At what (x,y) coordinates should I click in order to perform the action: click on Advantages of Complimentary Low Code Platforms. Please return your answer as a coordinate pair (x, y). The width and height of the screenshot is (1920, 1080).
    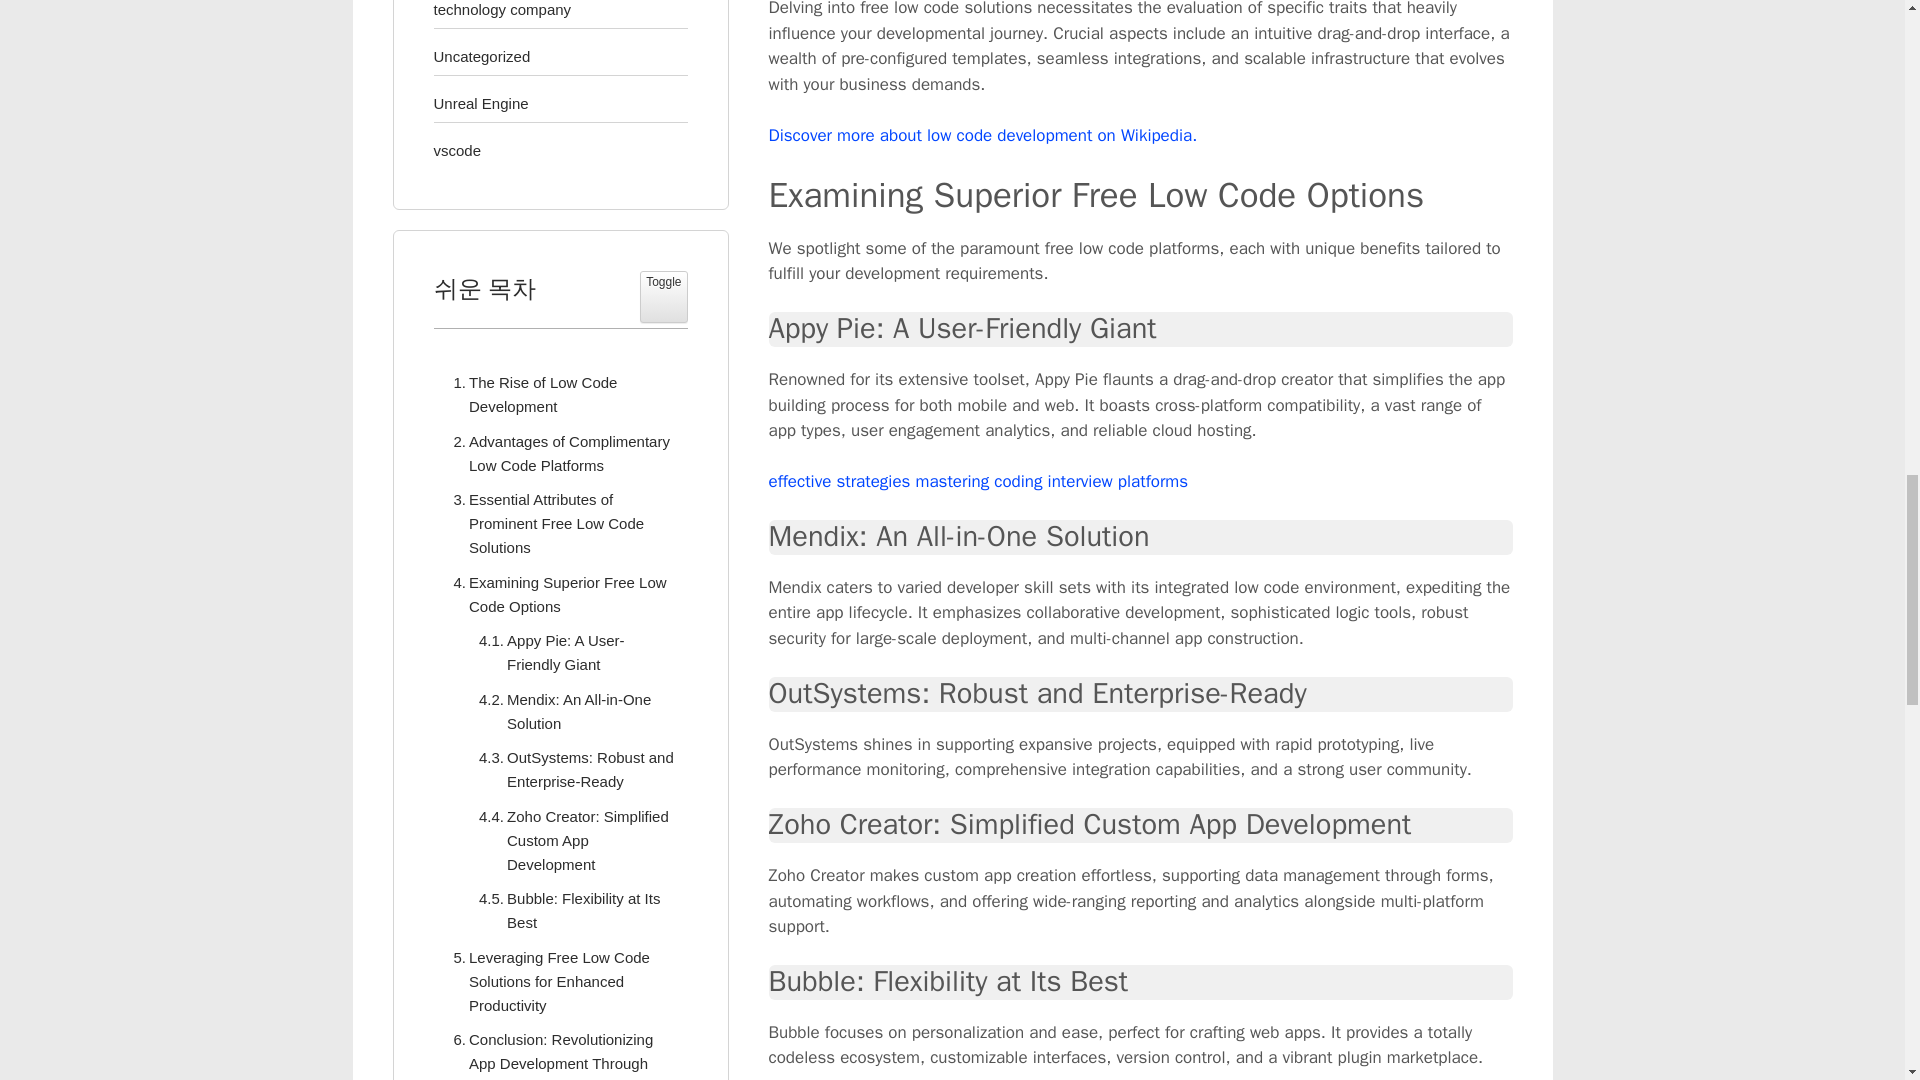
    Looking at the image, I should click on (560, 454).